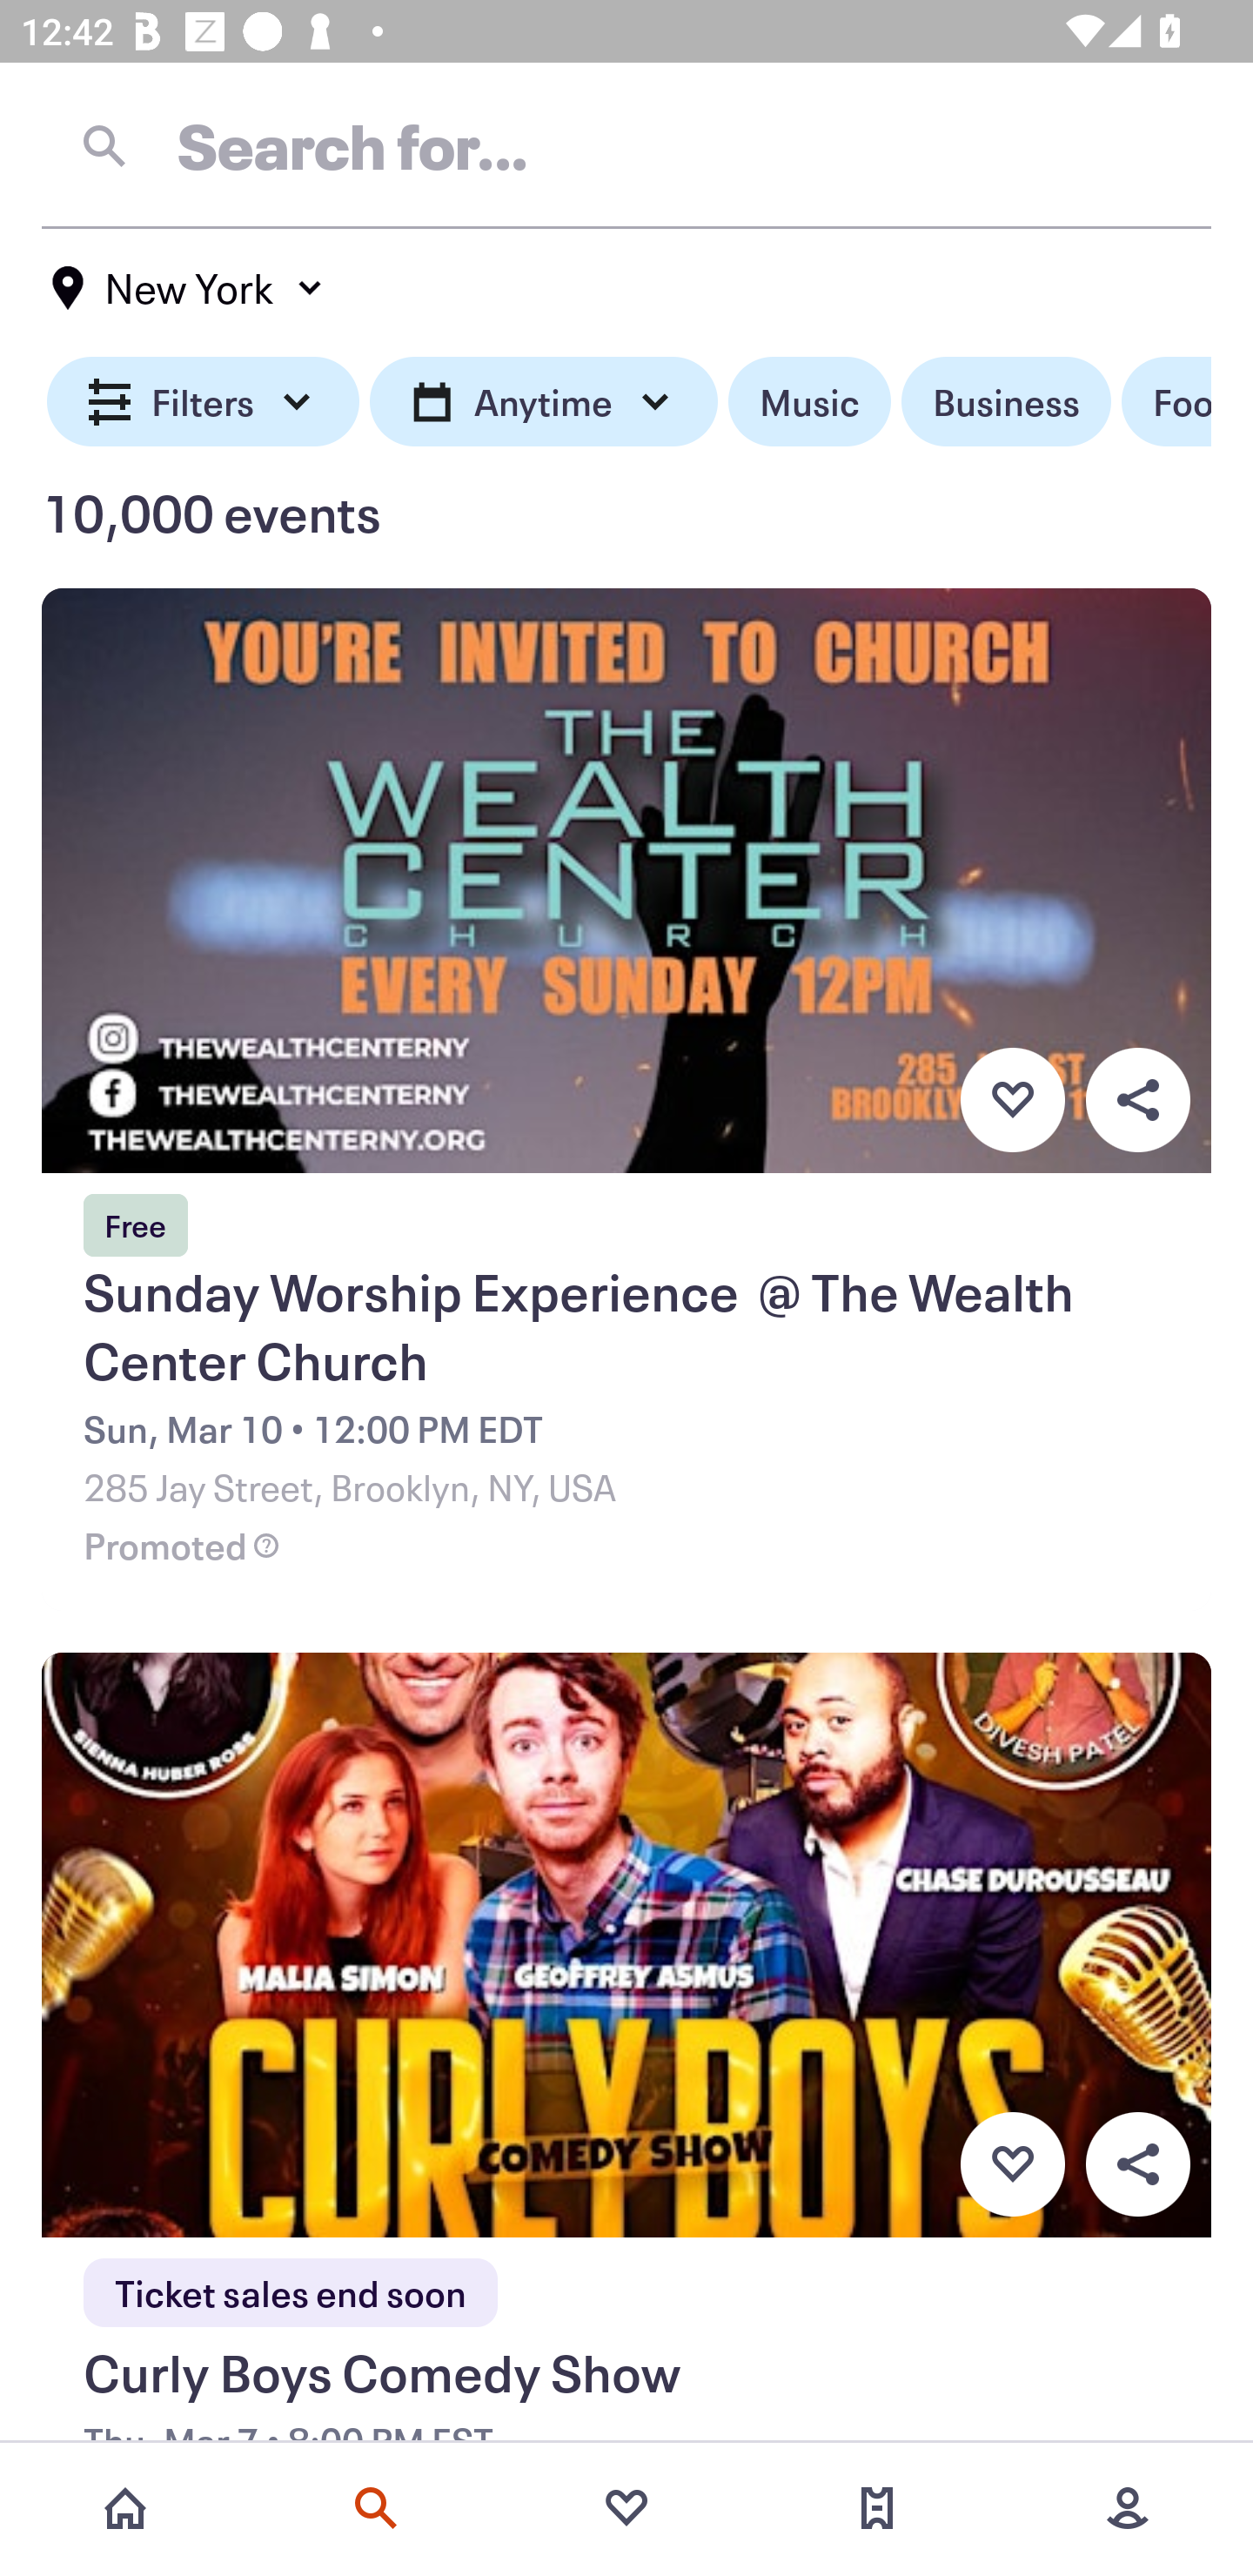  I want to click on Search for…, so click(626, 145).